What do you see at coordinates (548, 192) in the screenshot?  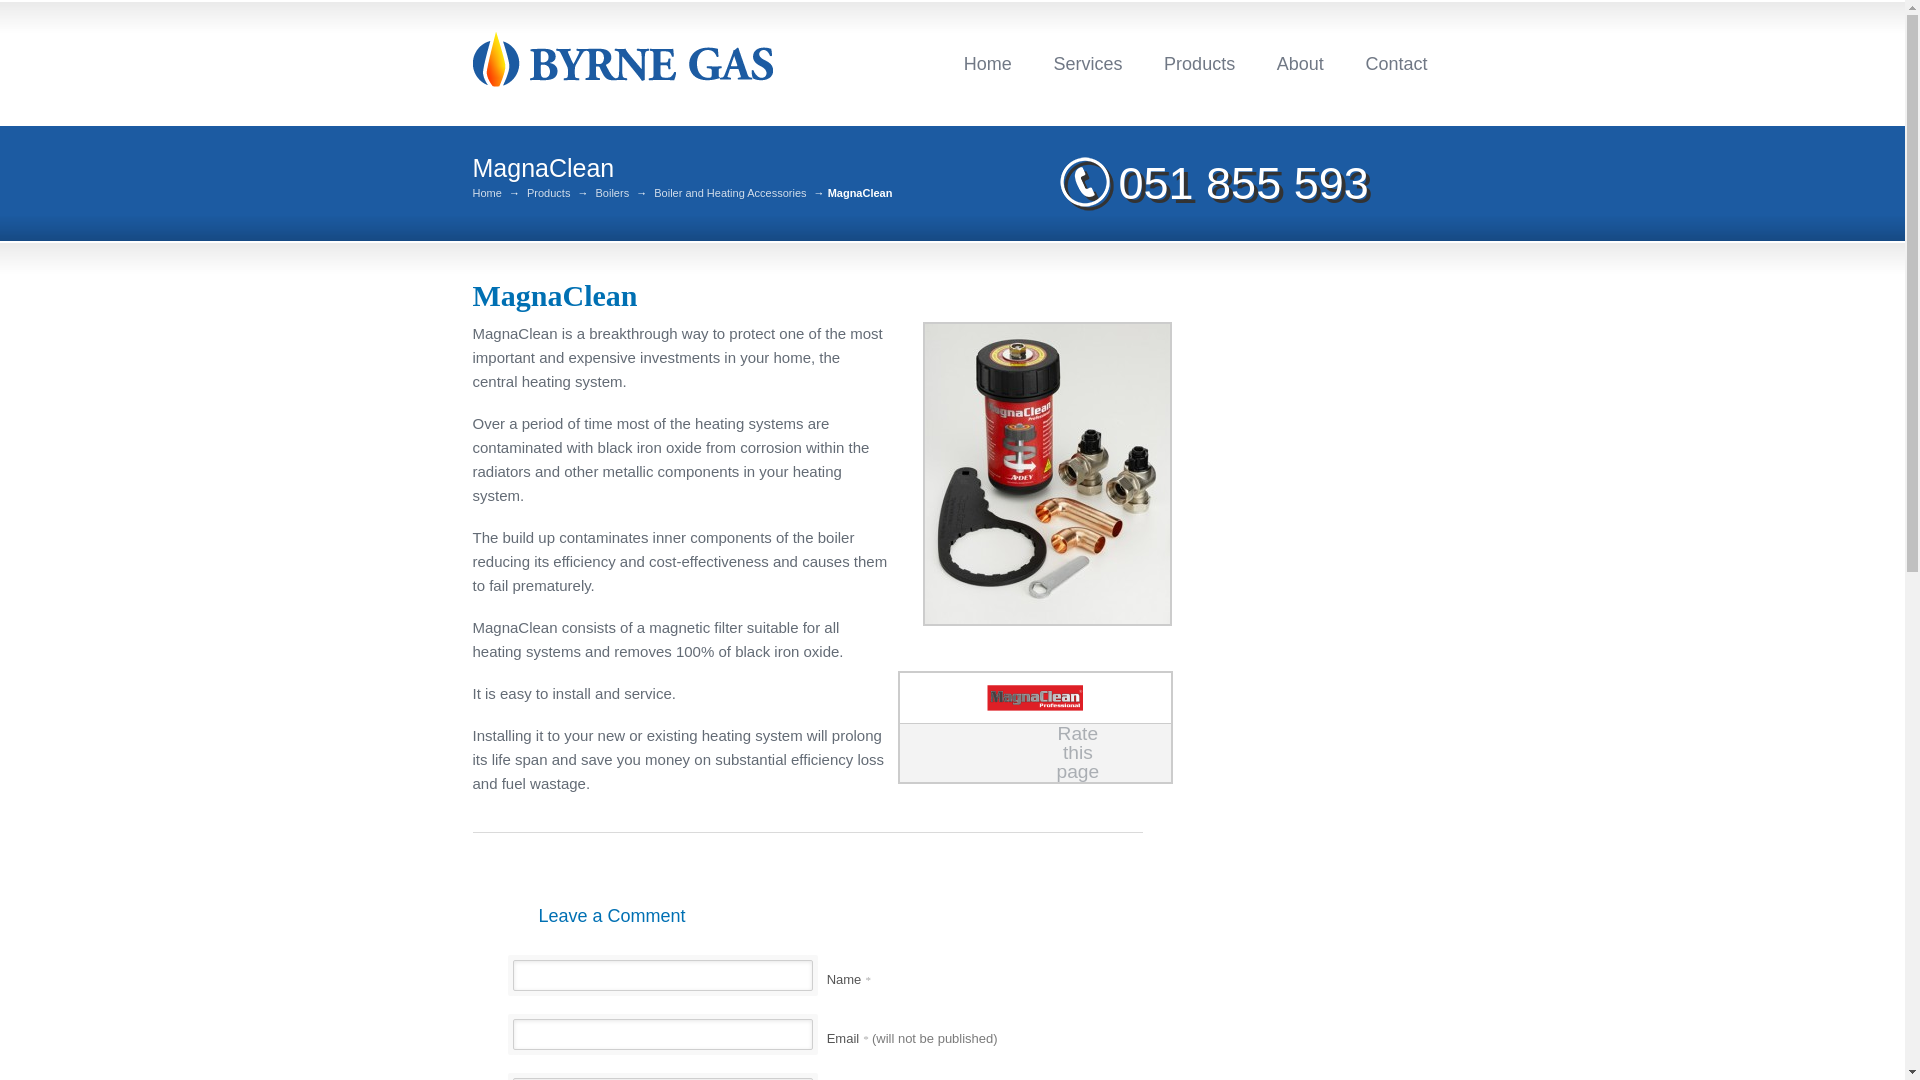 I see `Products` at bounding box center [548, 192].